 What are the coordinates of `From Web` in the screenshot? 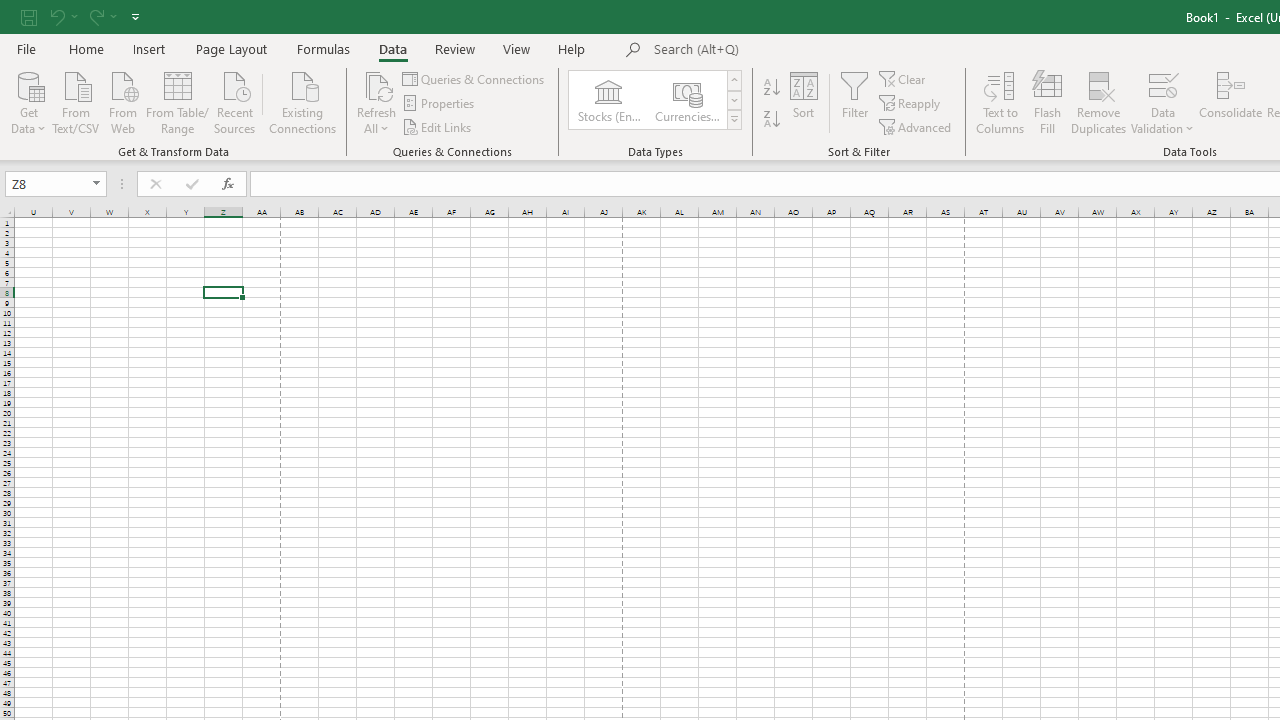 It's located at (122, 101).